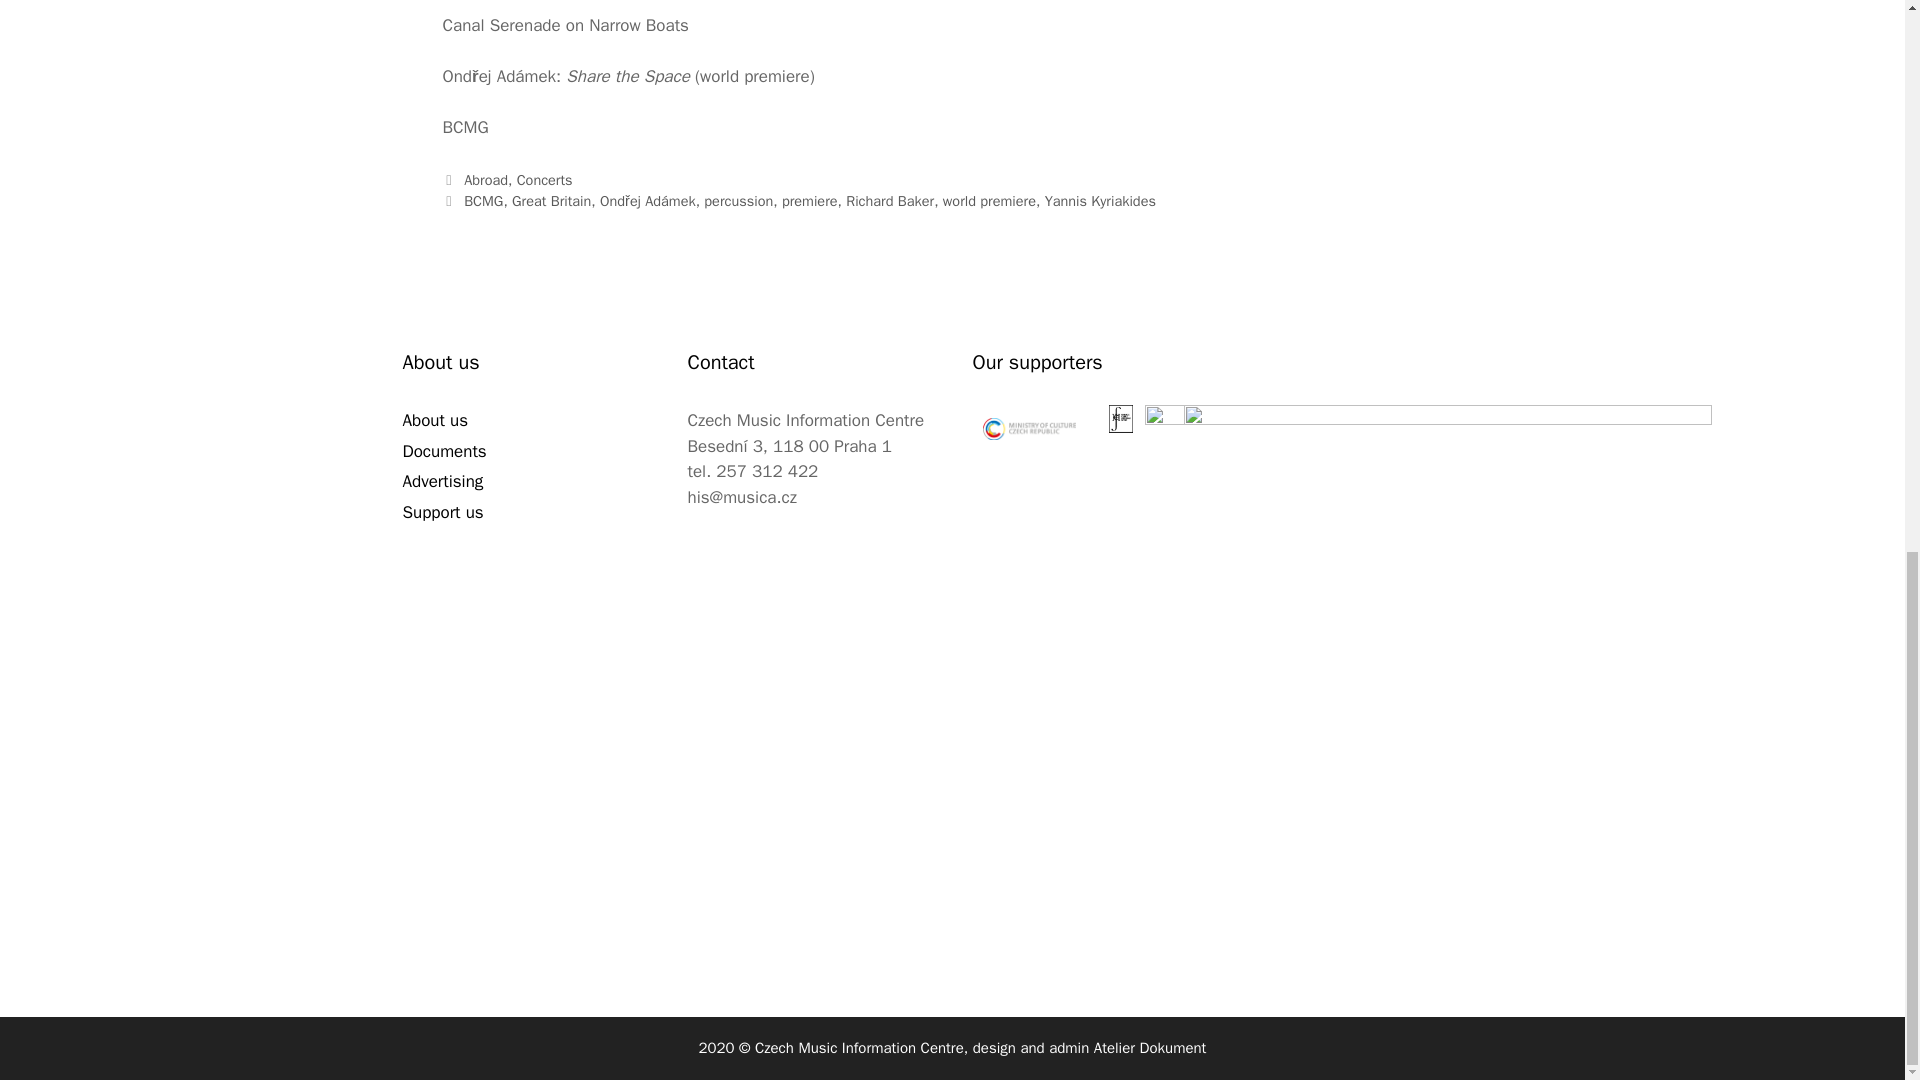 Image resolution: width=1920 pixels, height=1080 pixels. Describe the element at coordinates (552, 200) in the screenshot. I see `Great Britain` at that location.